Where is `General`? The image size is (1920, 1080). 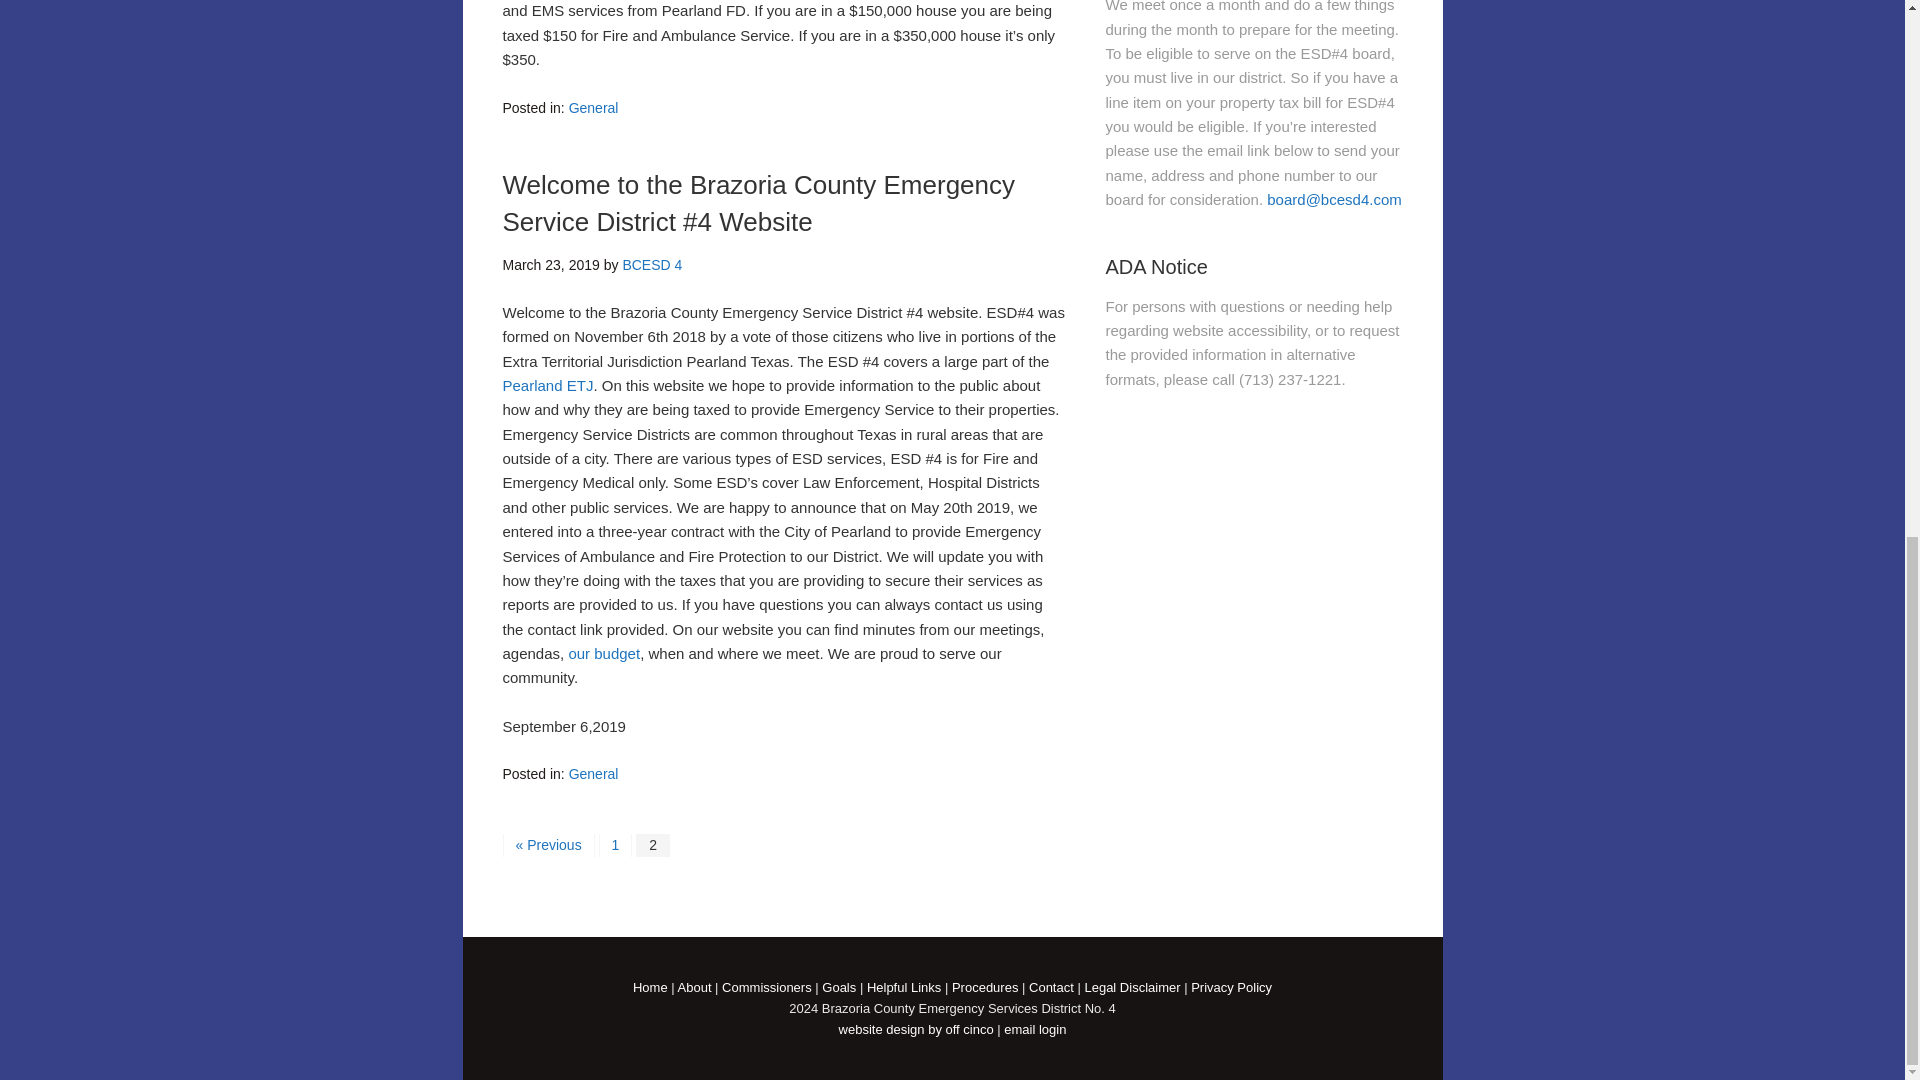 General is located at coordinates (593, 773).